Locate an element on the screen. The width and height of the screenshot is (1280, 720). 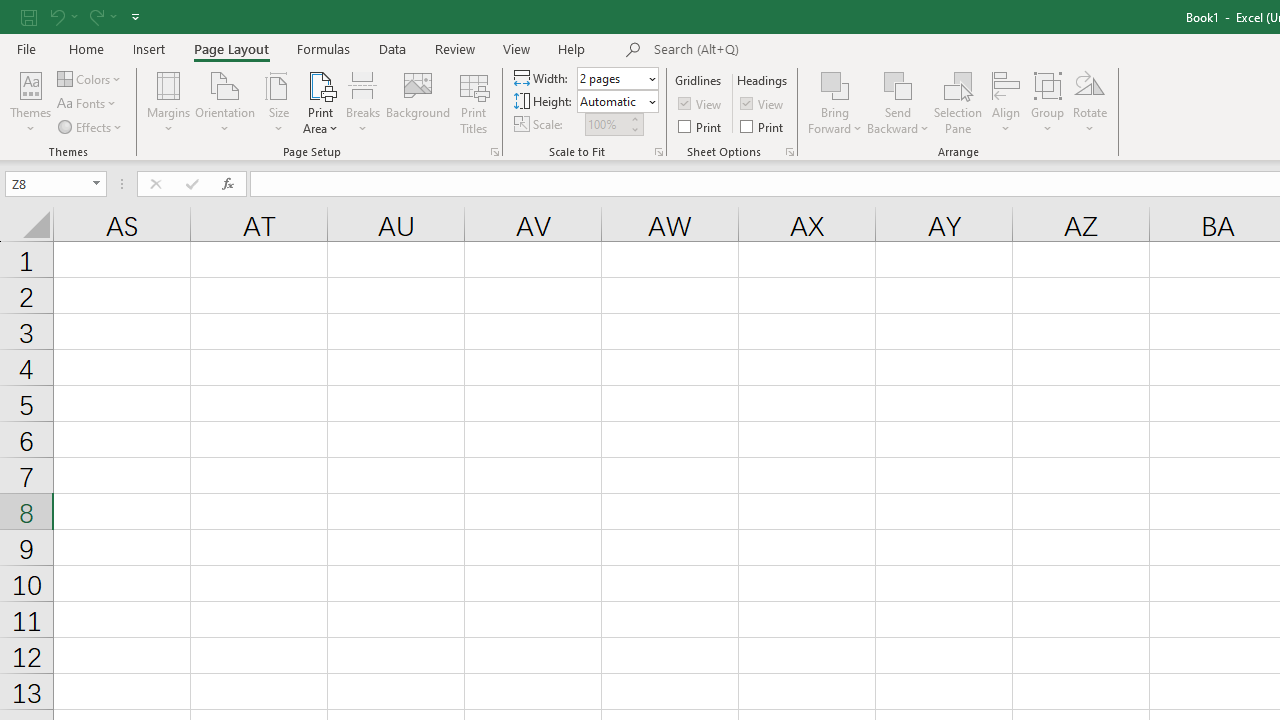
Send Backward is located at coordinates (898, 84).